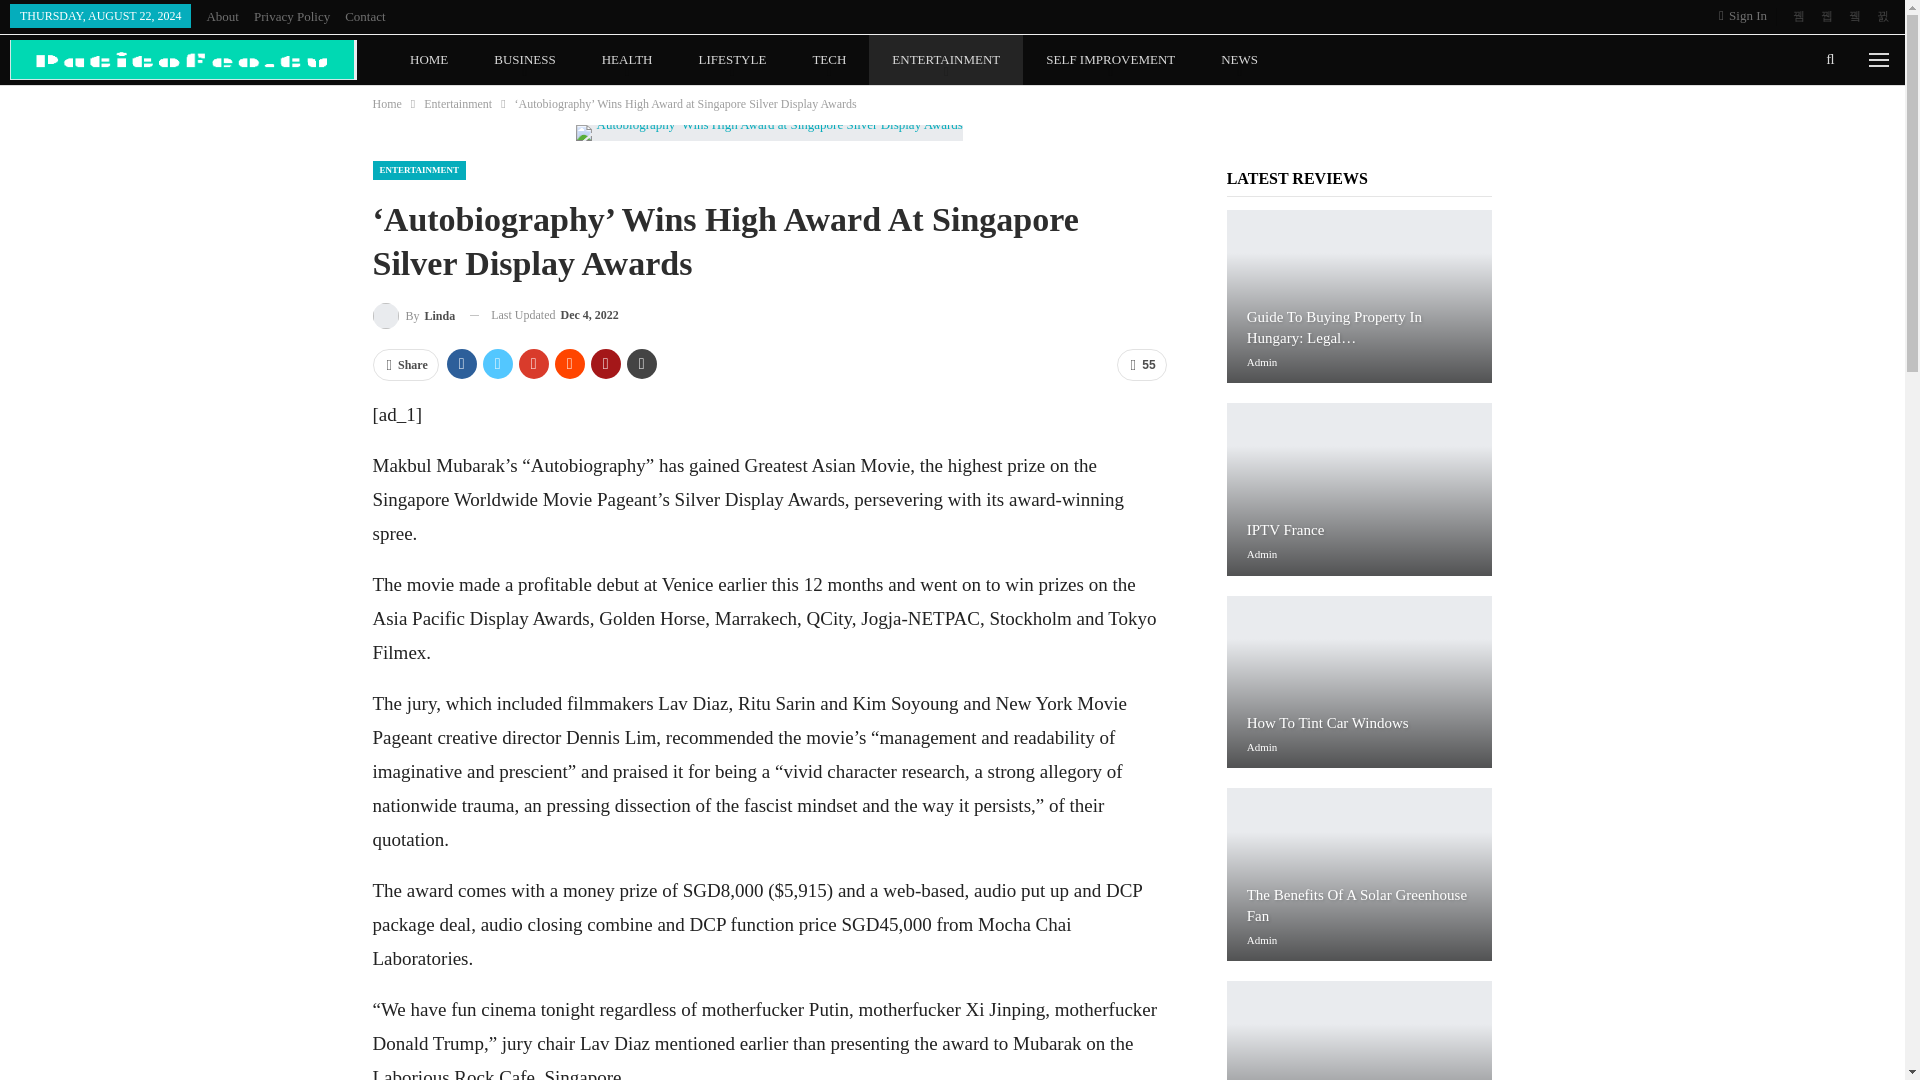  I want to click on TECH, so click(829, 60).